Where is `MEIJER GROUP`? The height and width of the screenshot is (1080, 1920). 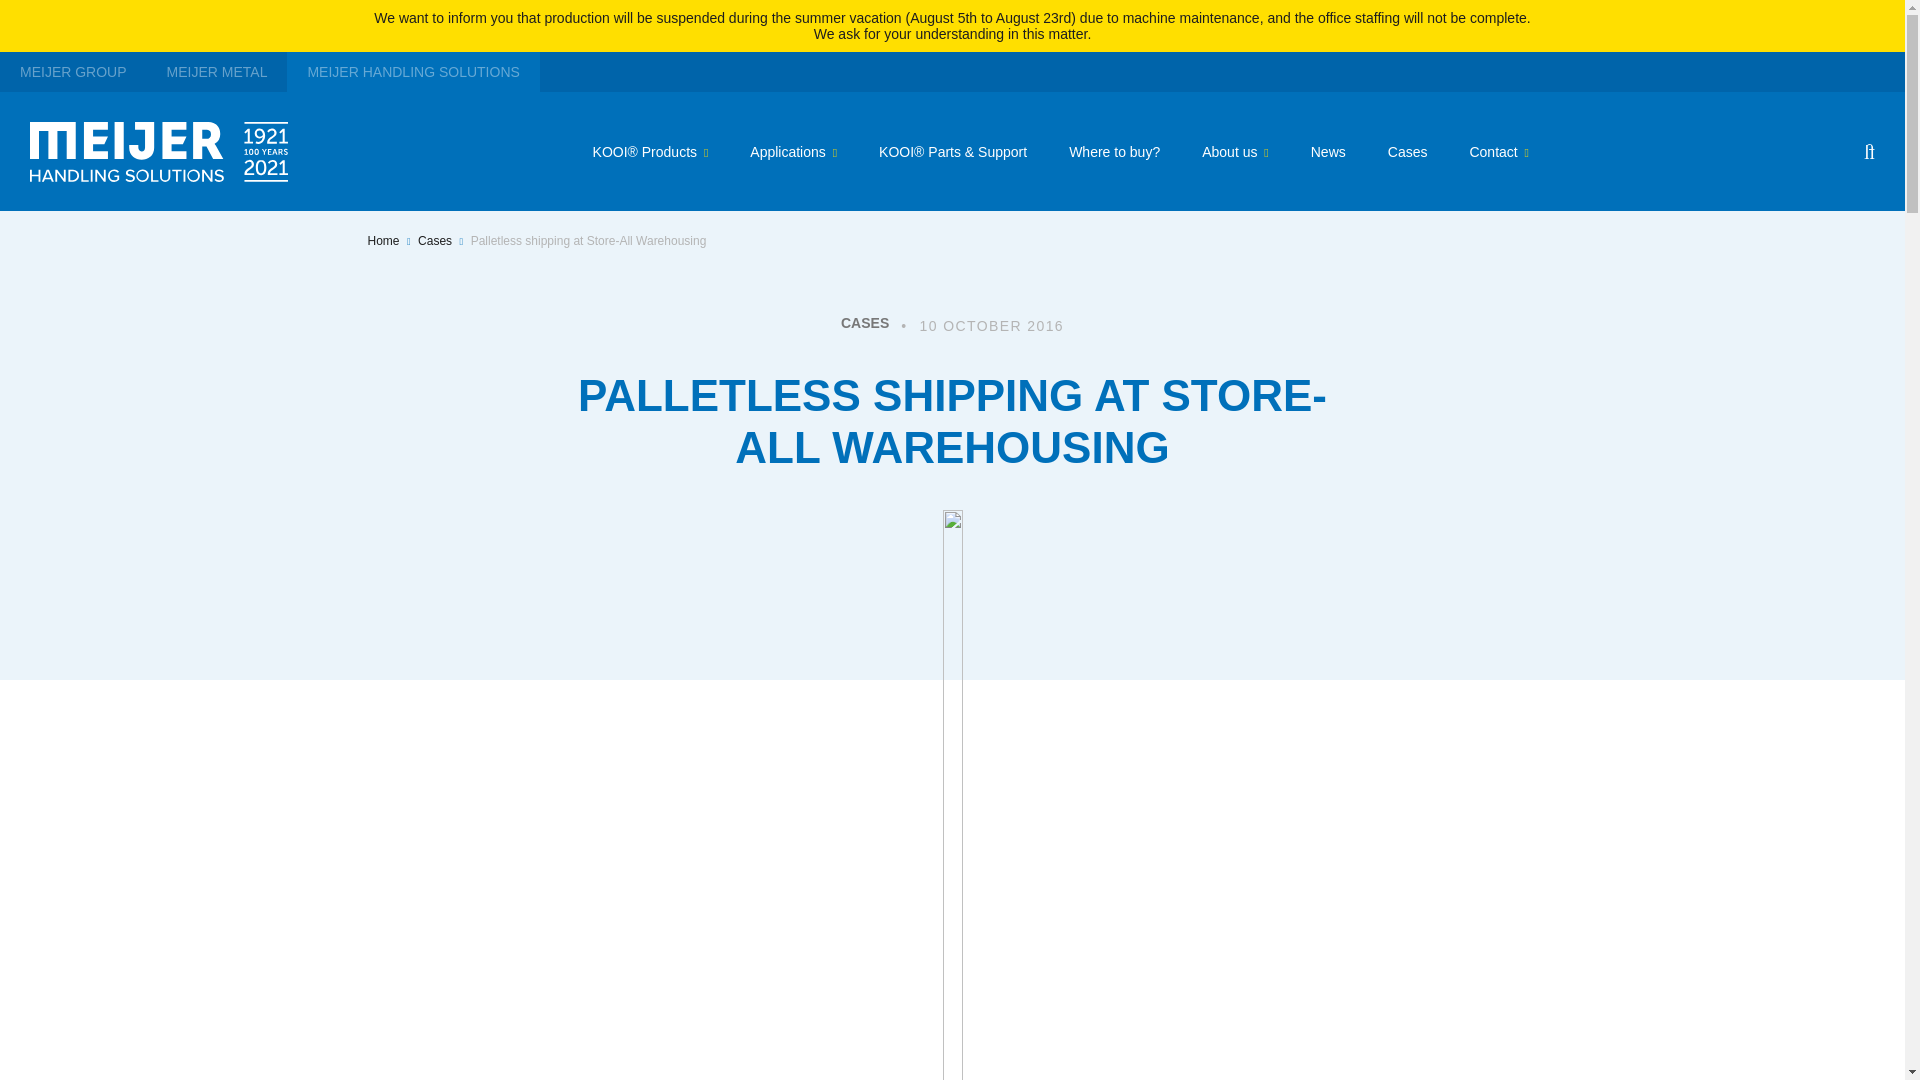 MEIJER GROUP is located at coordinates (74, 71).